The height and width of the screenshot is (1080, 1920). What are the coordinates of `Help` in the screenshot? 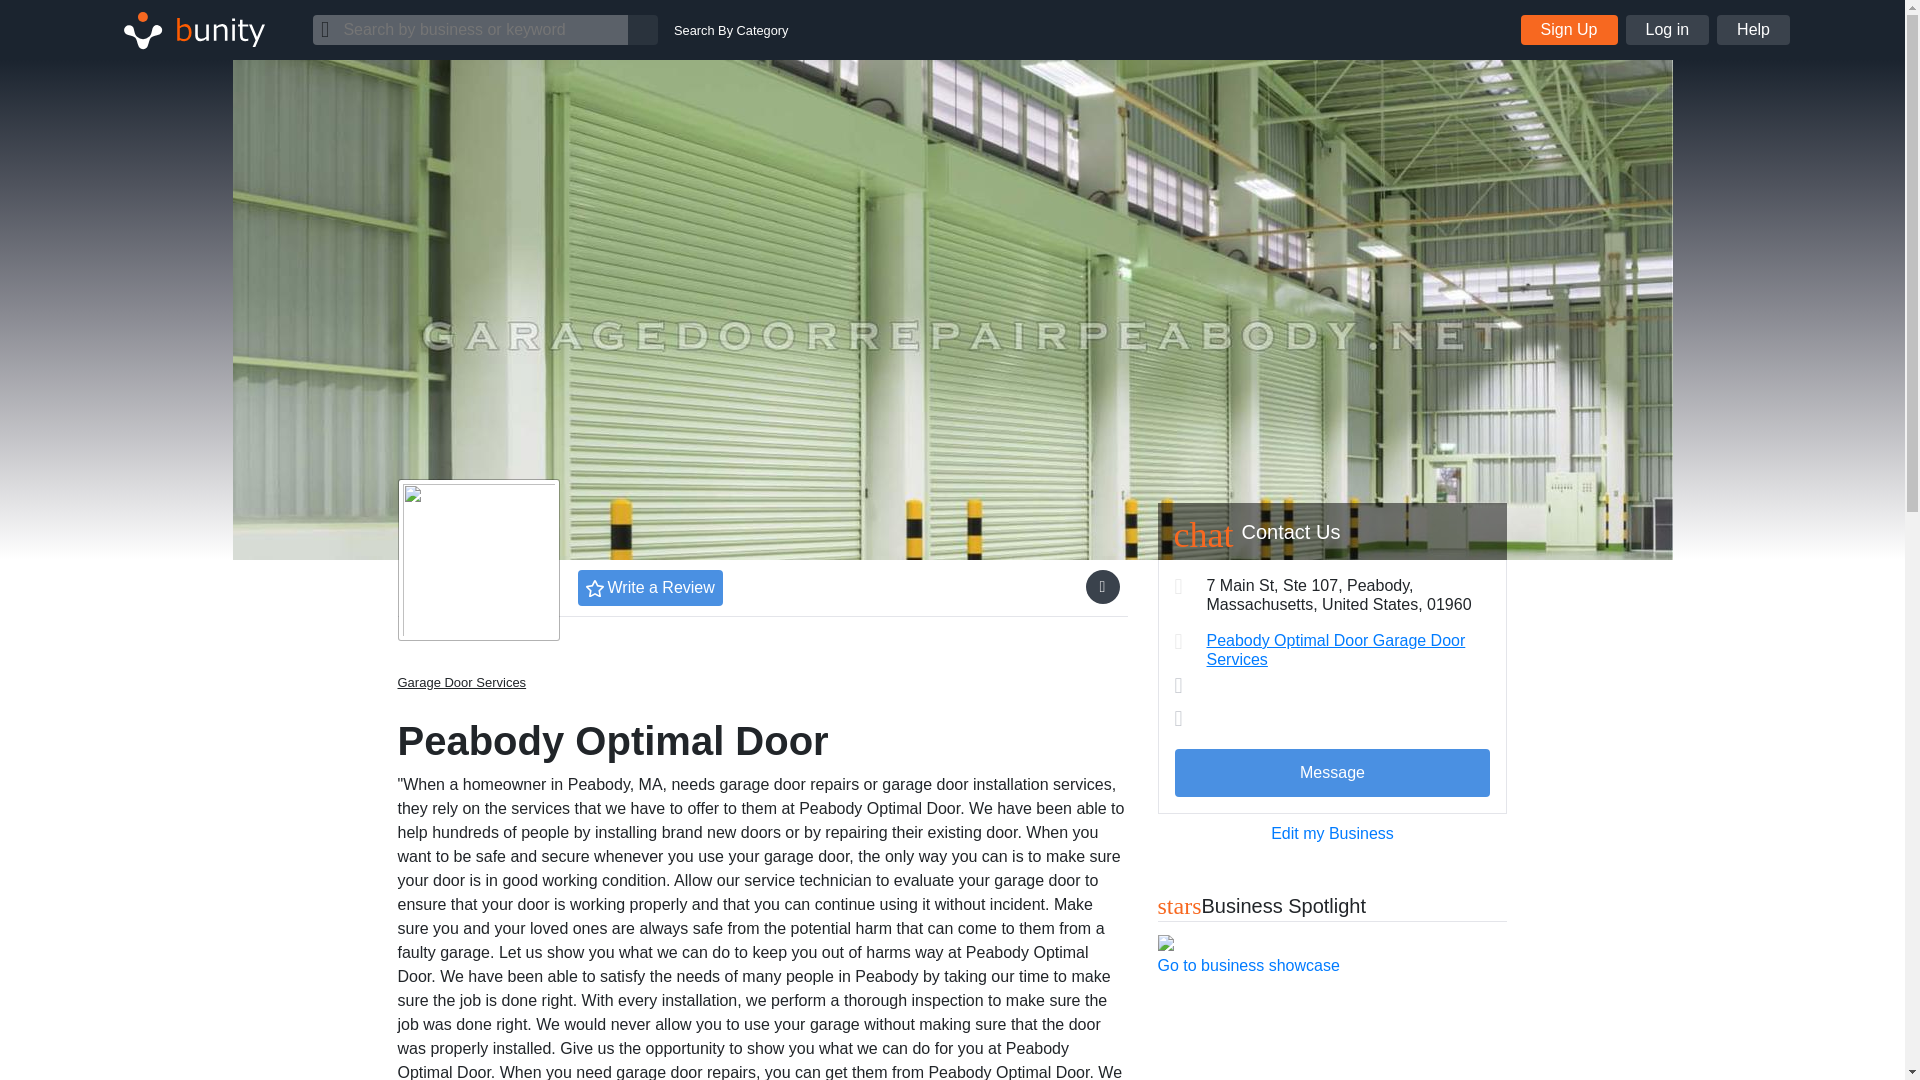 It's located at (1752, 30).